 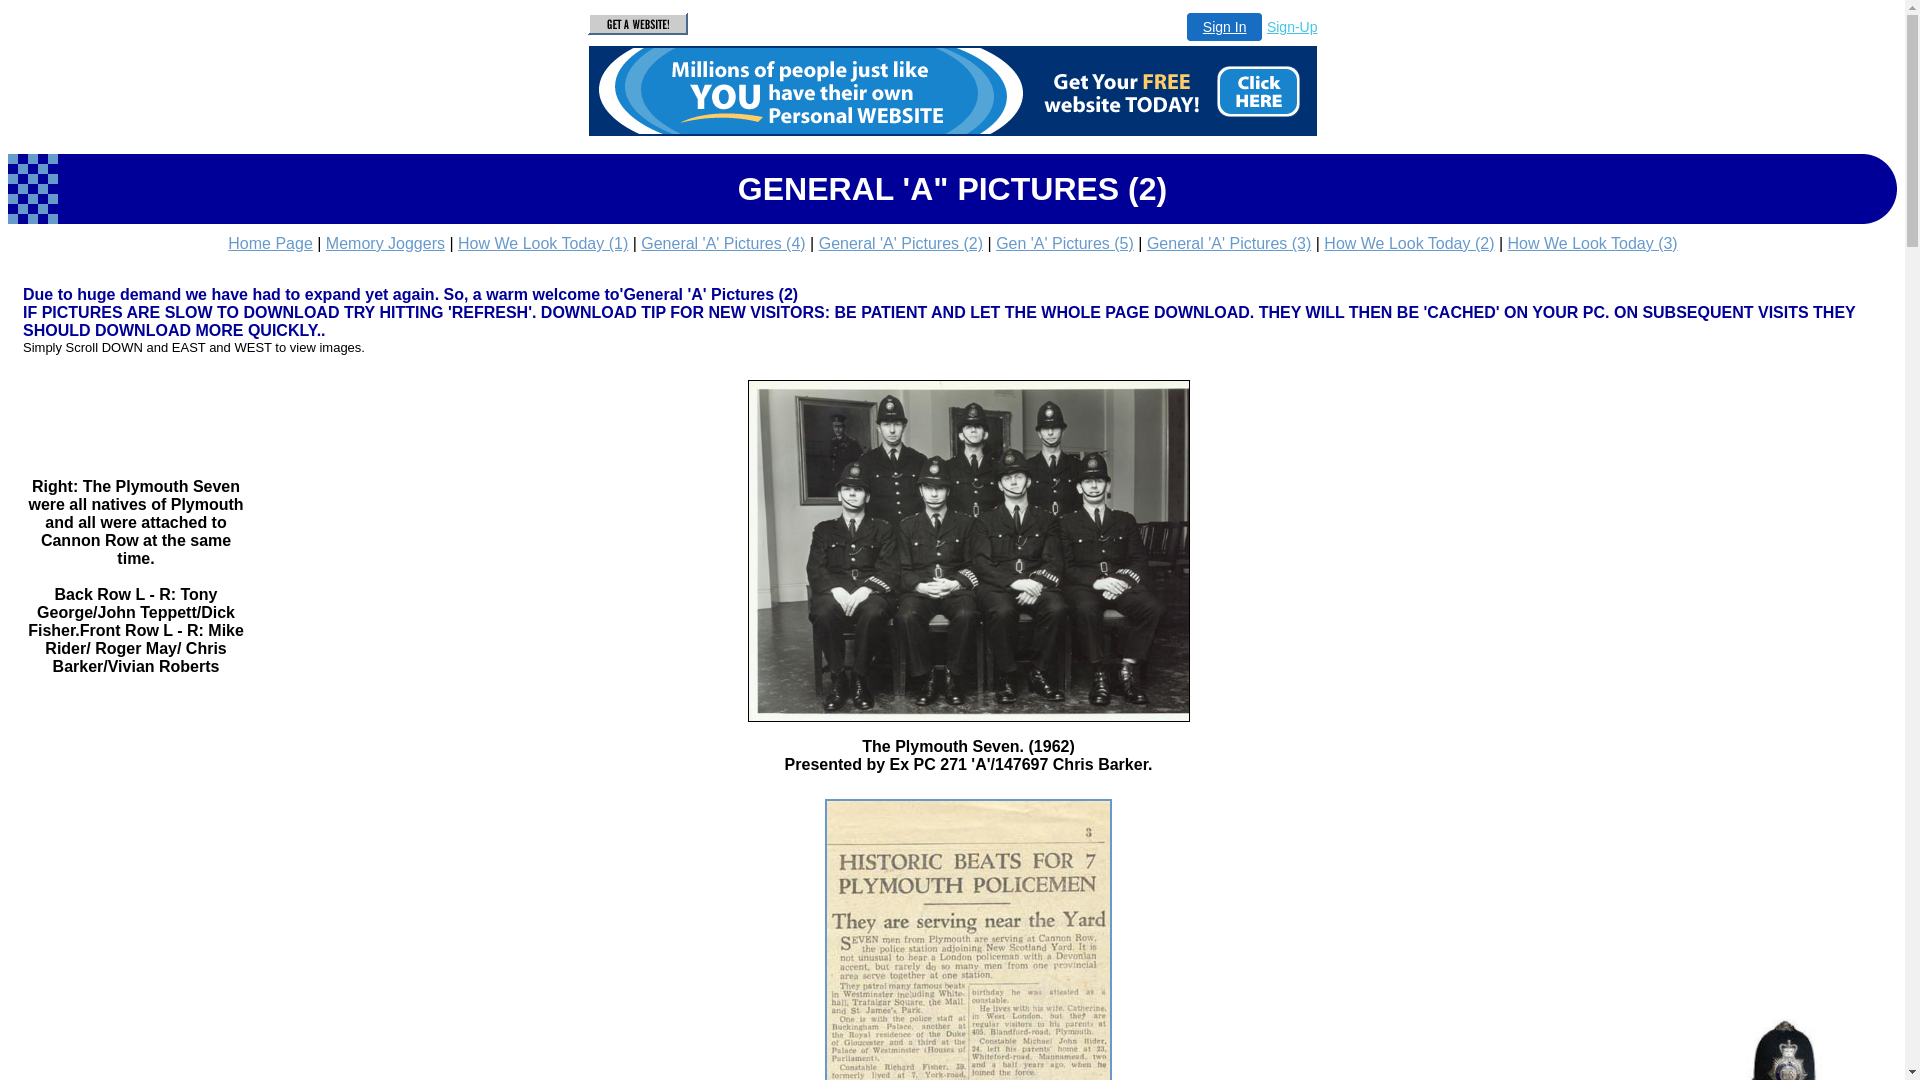 What do you see at coordinates (901, 244) in the screenshot?
I see `General 'A' Pictures (2)` at bounding box center [901, 244].